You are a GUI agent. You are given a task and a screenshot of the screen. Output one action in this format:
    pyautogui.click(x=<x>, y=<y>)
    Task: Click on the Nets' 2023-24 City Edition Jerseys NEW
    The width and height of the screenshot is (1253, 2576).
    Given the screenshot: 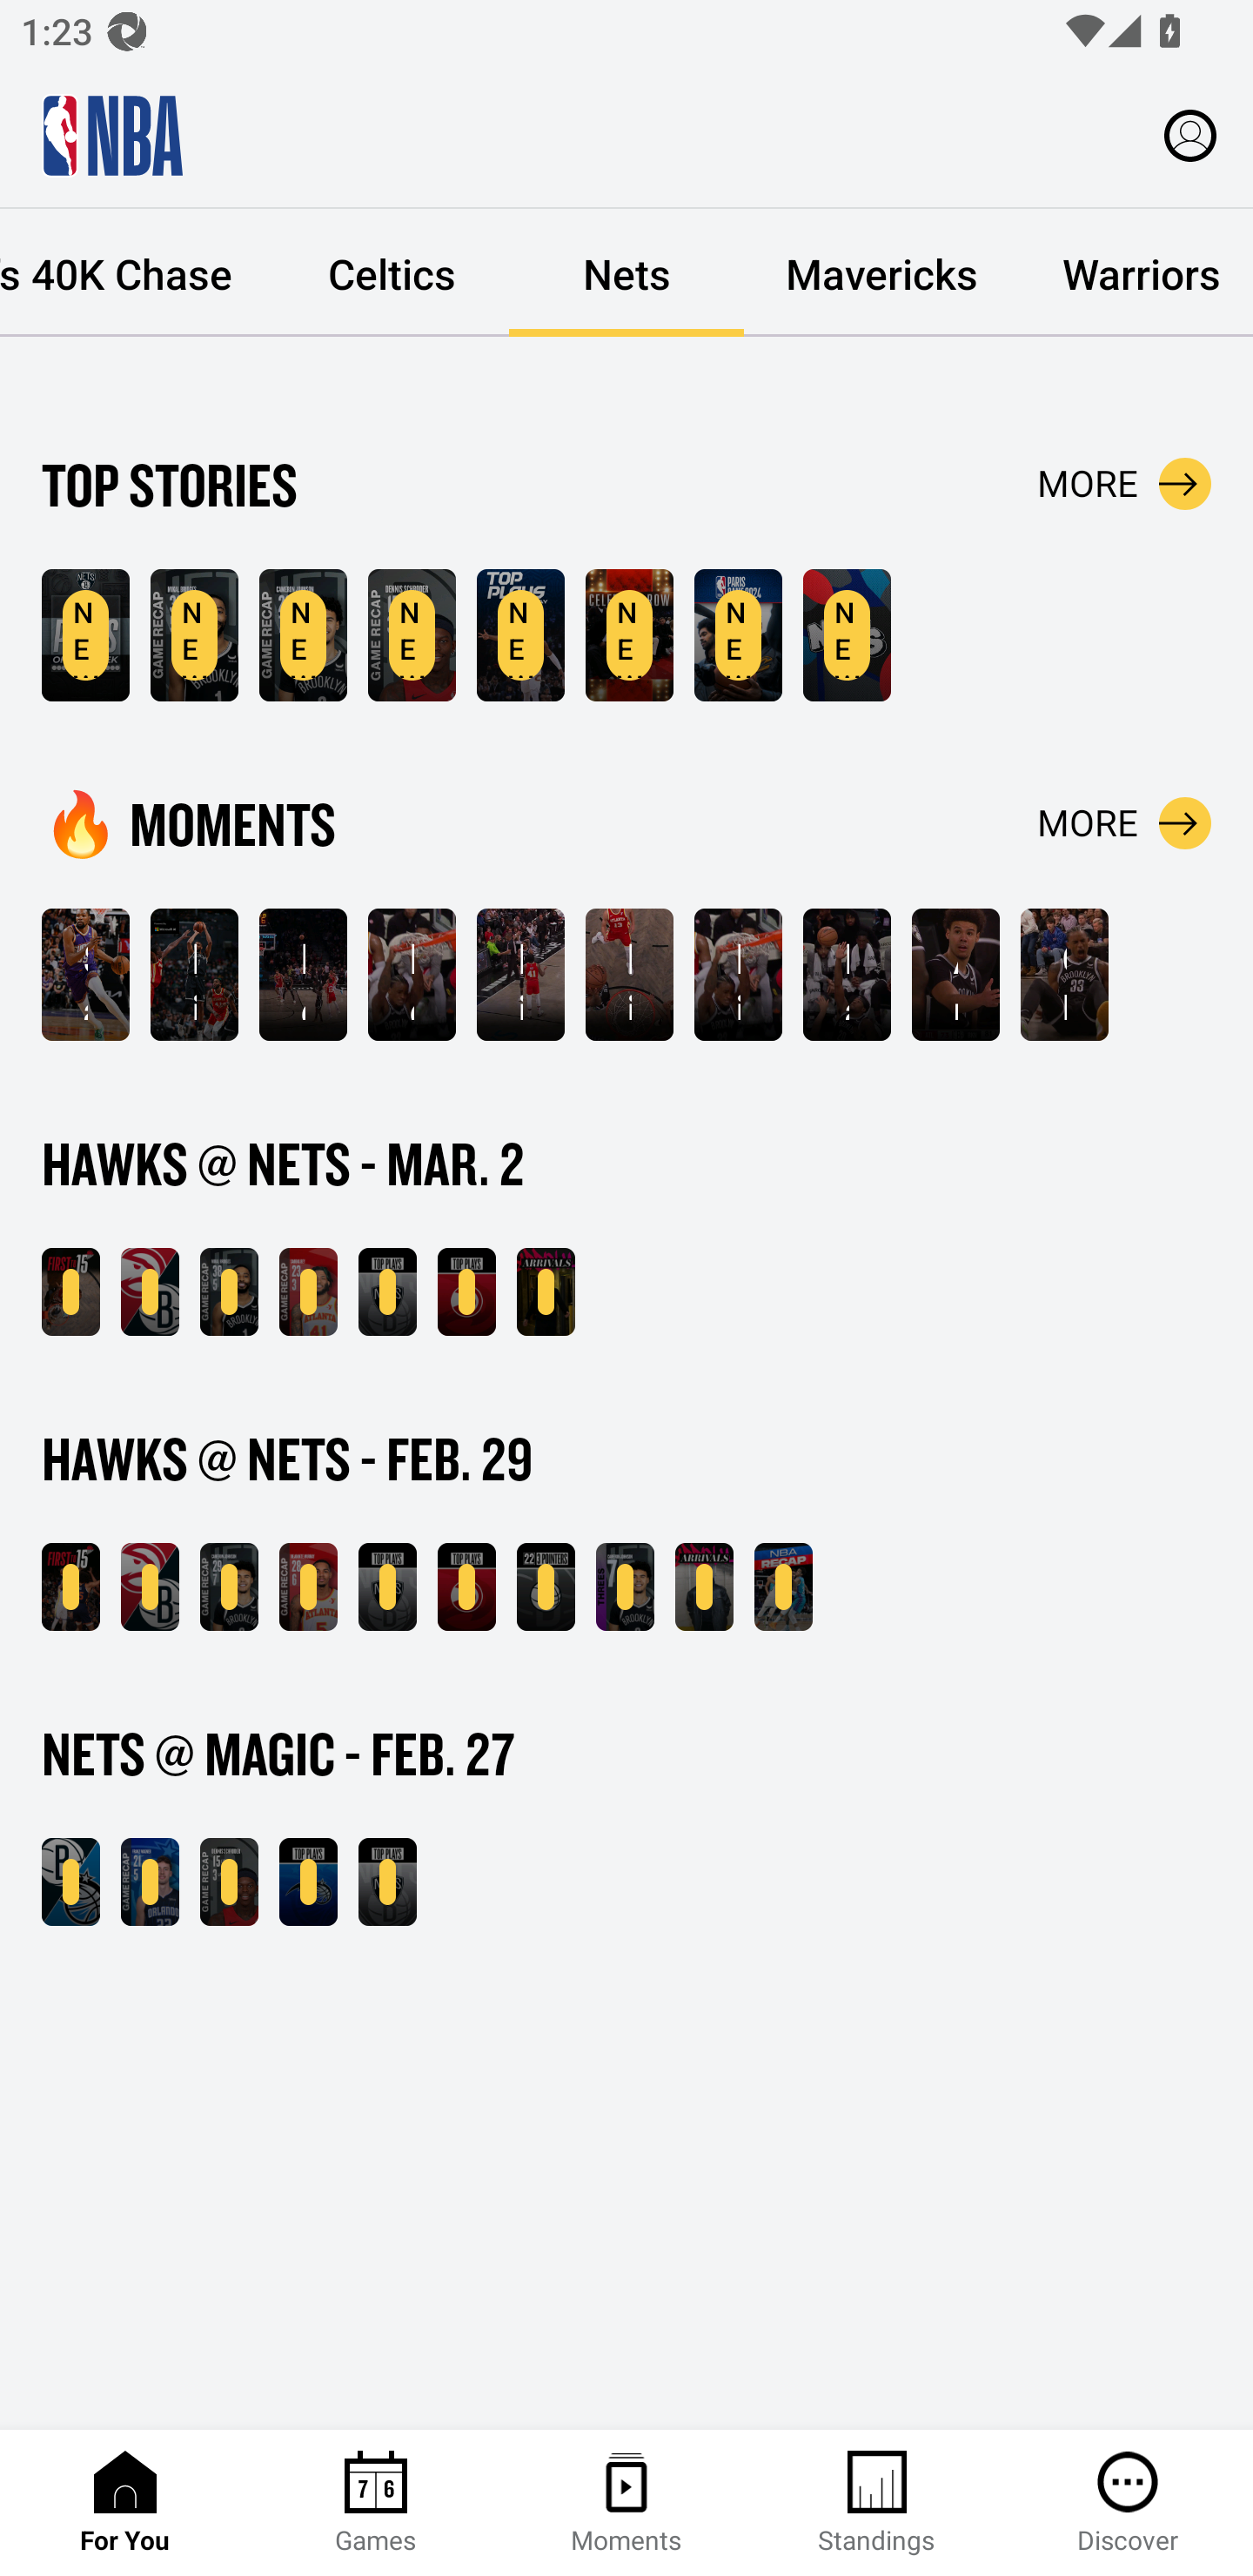 What is the action you would take?
    pyautogui.click(x=847, y=635)
    